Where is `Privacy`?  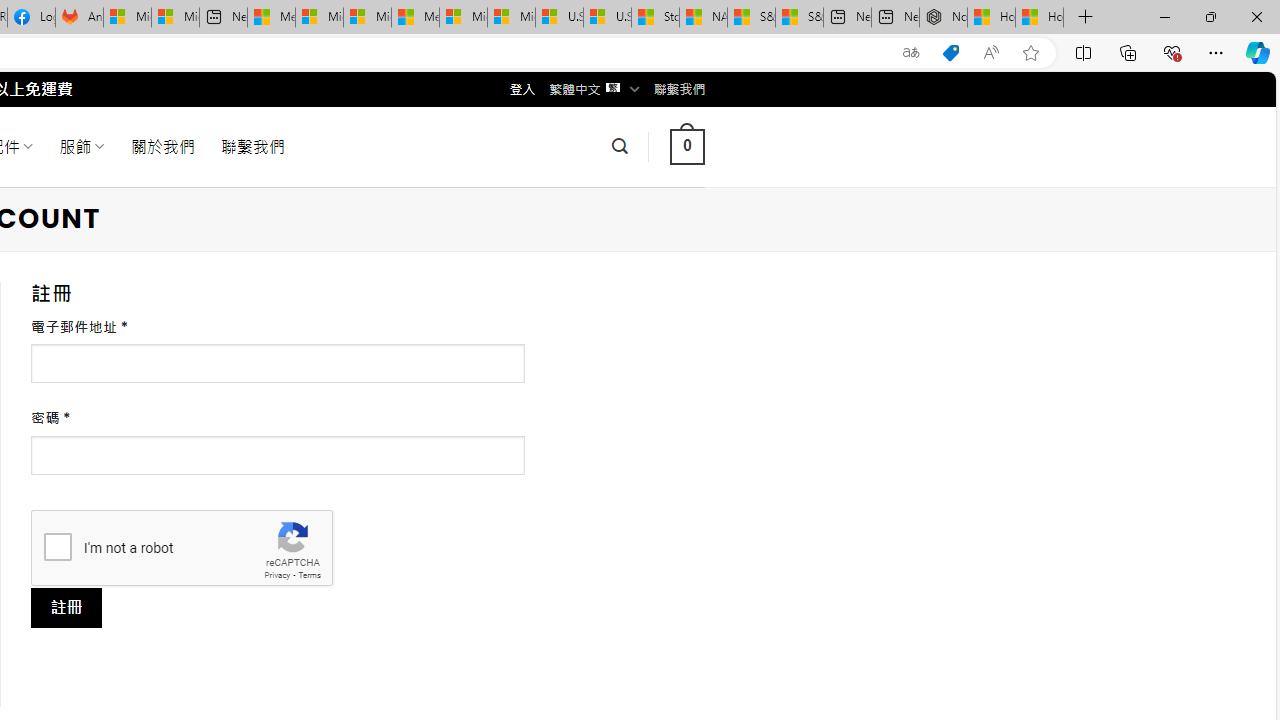 Privacy is located at coordinates (276, 576).